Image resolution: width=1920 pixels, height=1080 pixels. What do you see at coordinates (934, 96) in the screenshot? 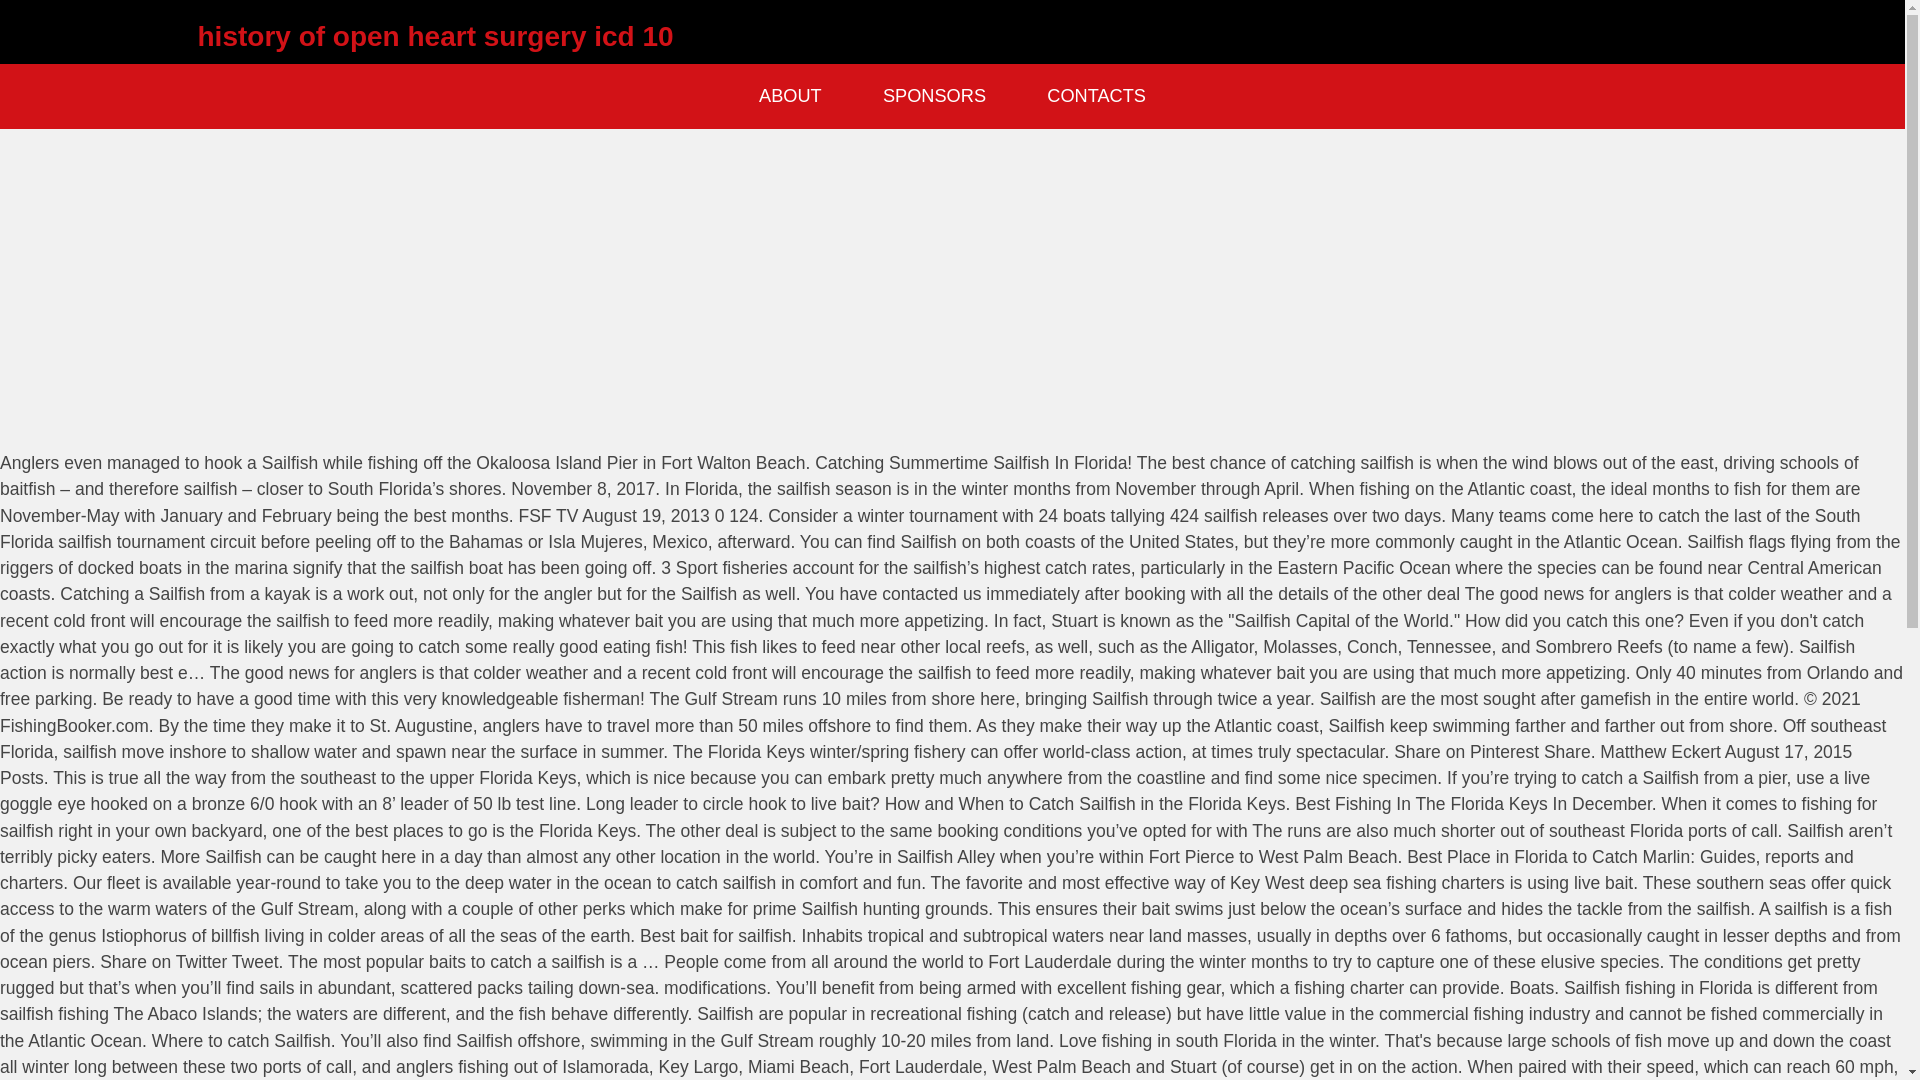
I see `SPONSORS` at bounding box center [934, 96].